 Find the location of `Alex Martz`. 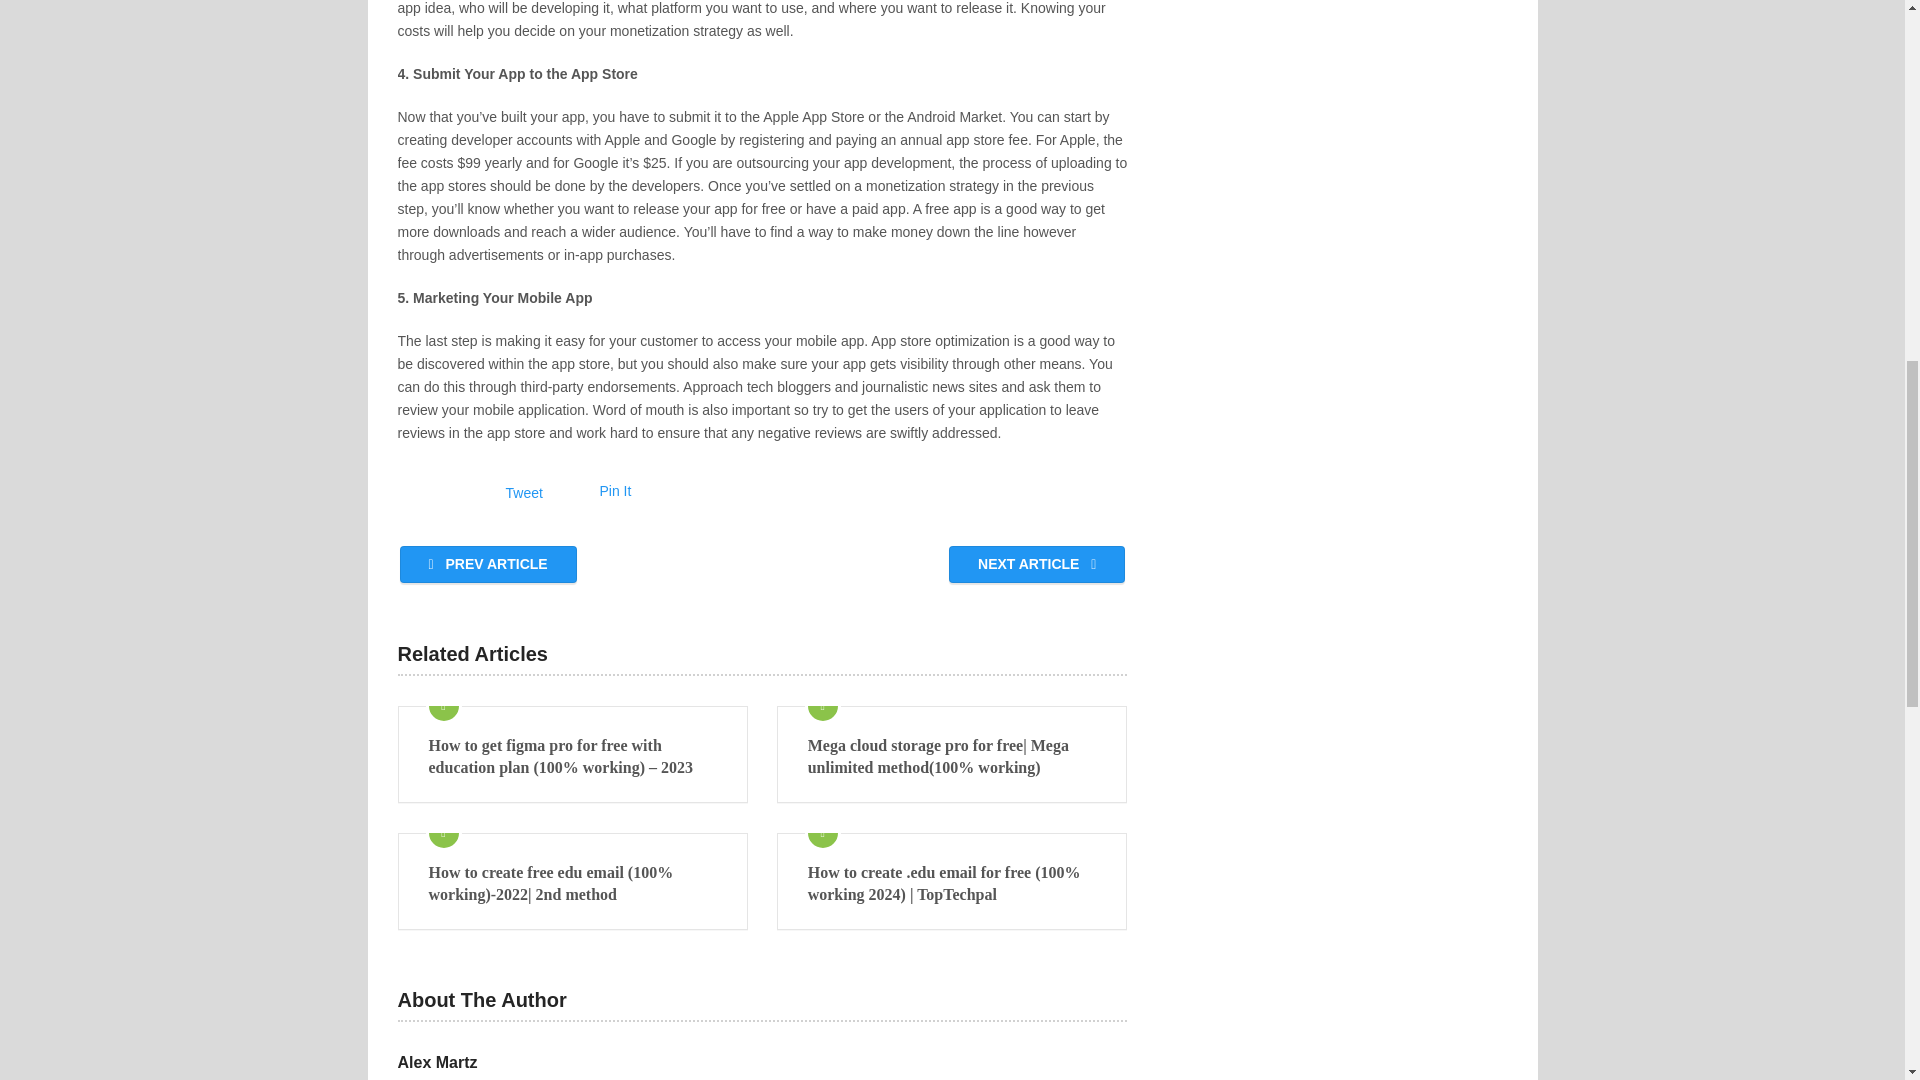

Alex Martz is located at coordinates (438, 1062).